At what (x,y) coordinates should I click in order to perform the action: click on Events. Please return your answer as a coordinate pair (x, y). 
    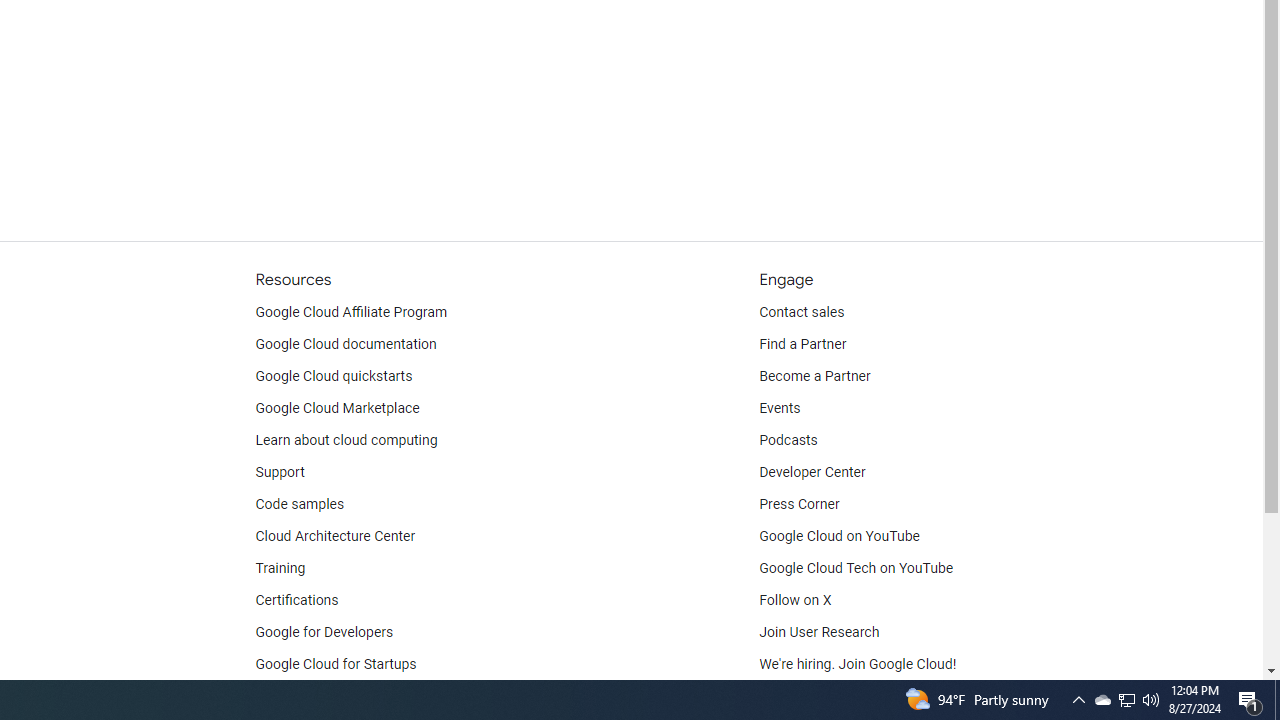
    Looking at the image, I should click on (780, 408).